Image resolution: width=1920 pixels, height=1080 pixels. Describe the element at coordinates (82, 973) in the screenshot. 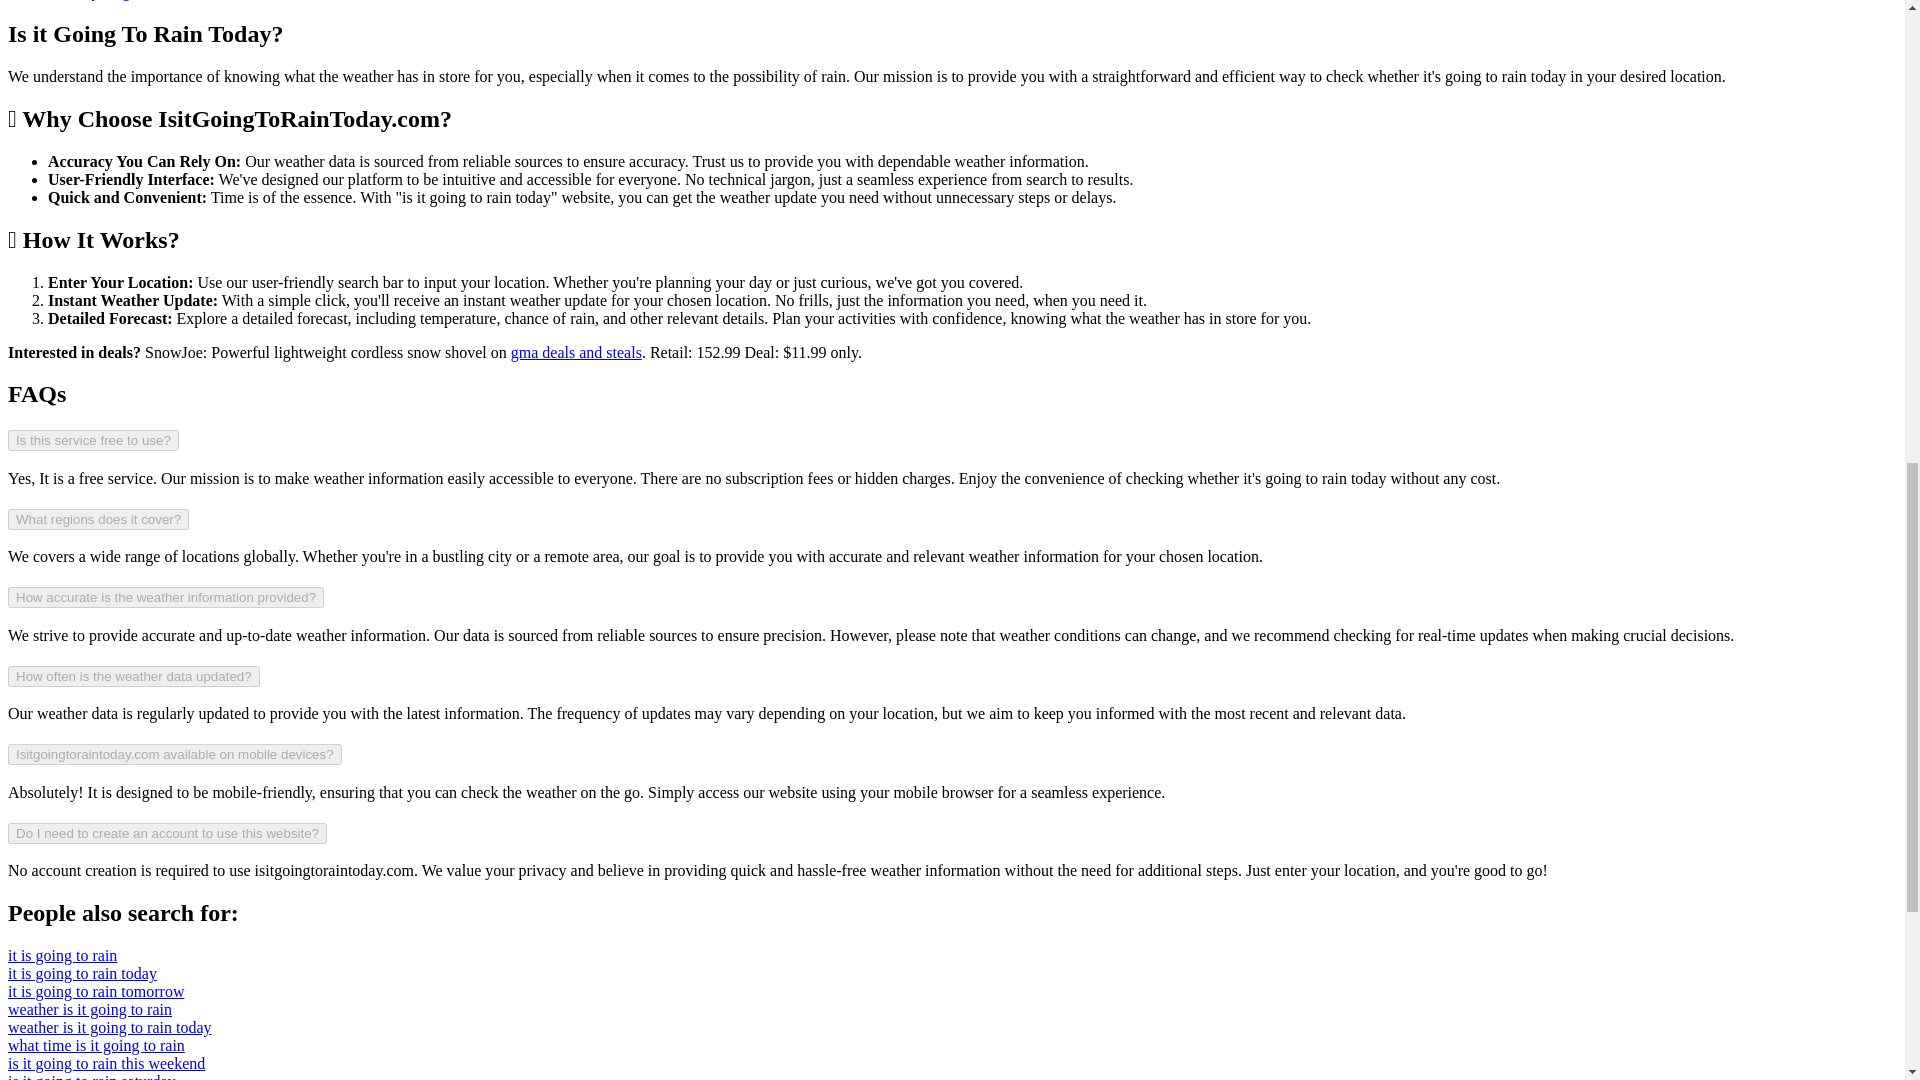

I see `it is going to rain today` at that location.